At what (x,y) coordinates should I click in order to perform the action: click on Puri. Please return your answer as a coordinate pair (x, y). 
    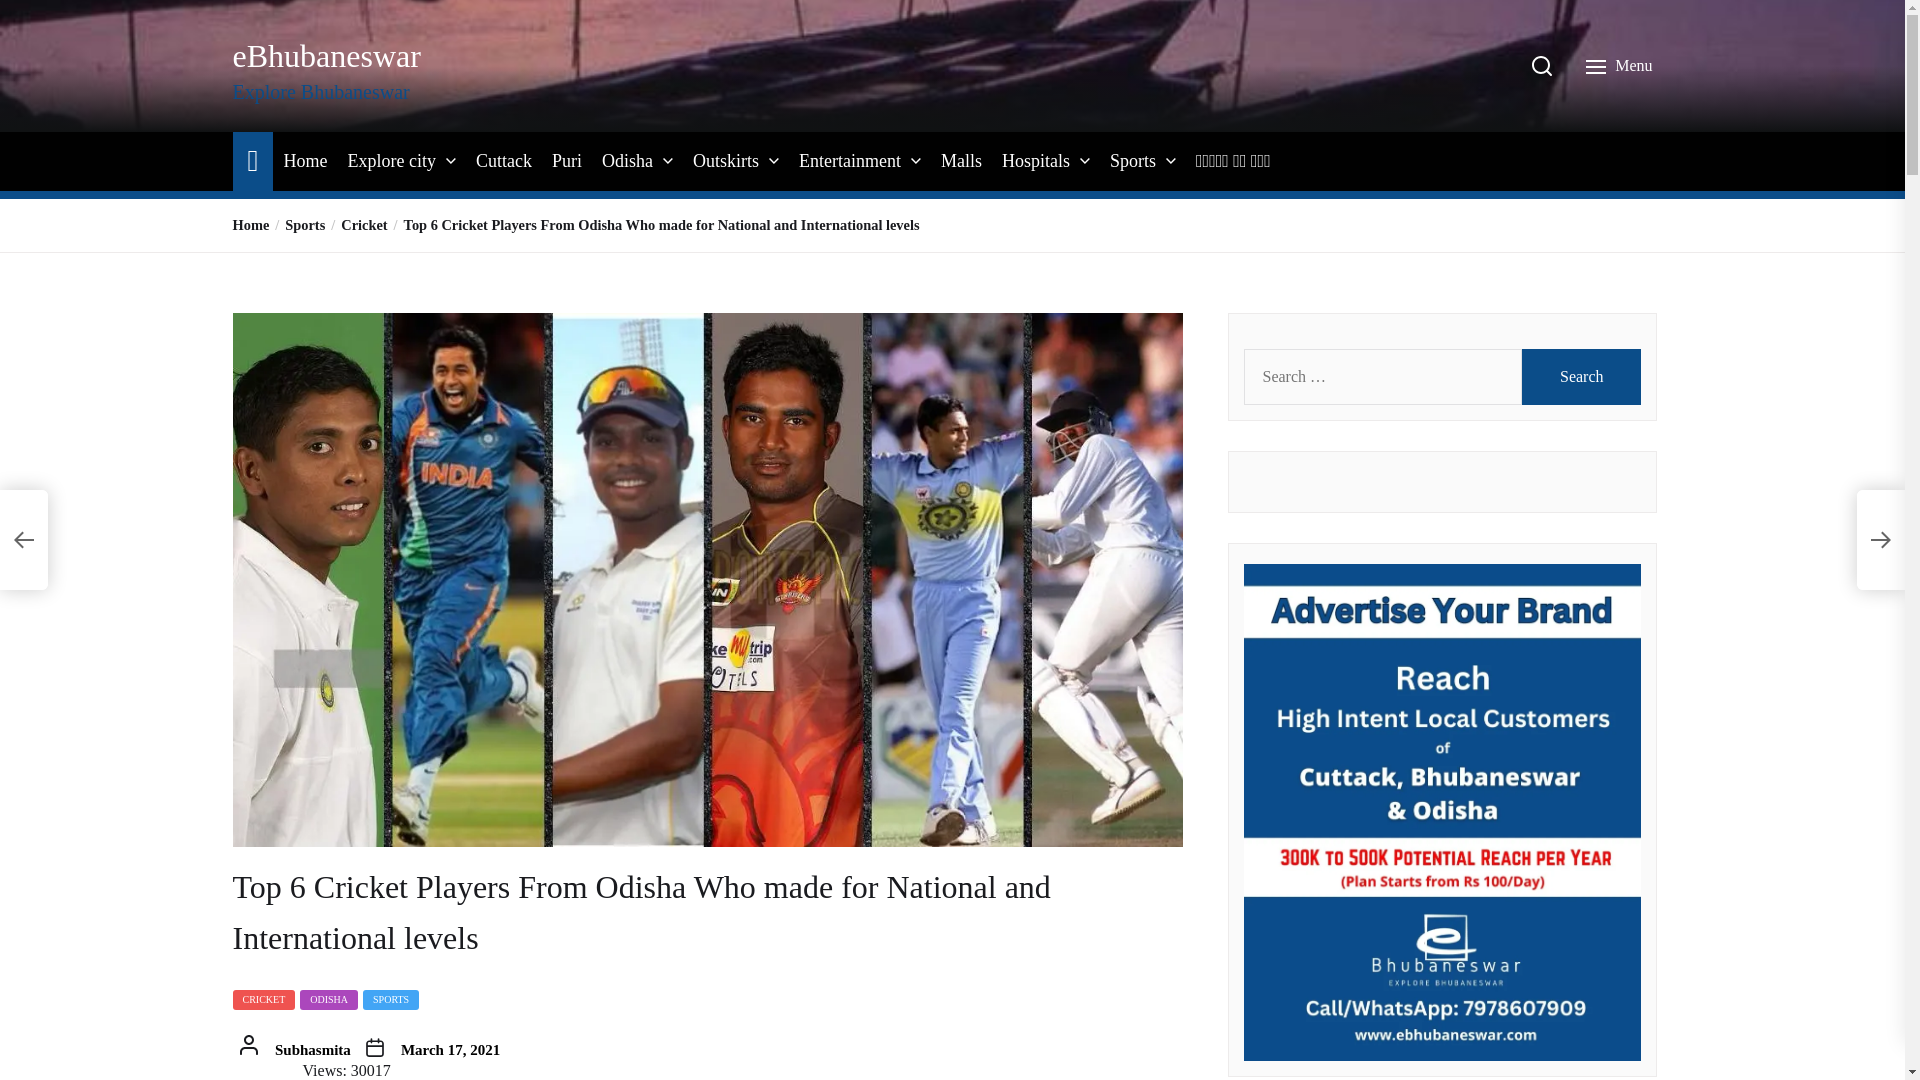
    Looking at the image, I should click on (566, 161).